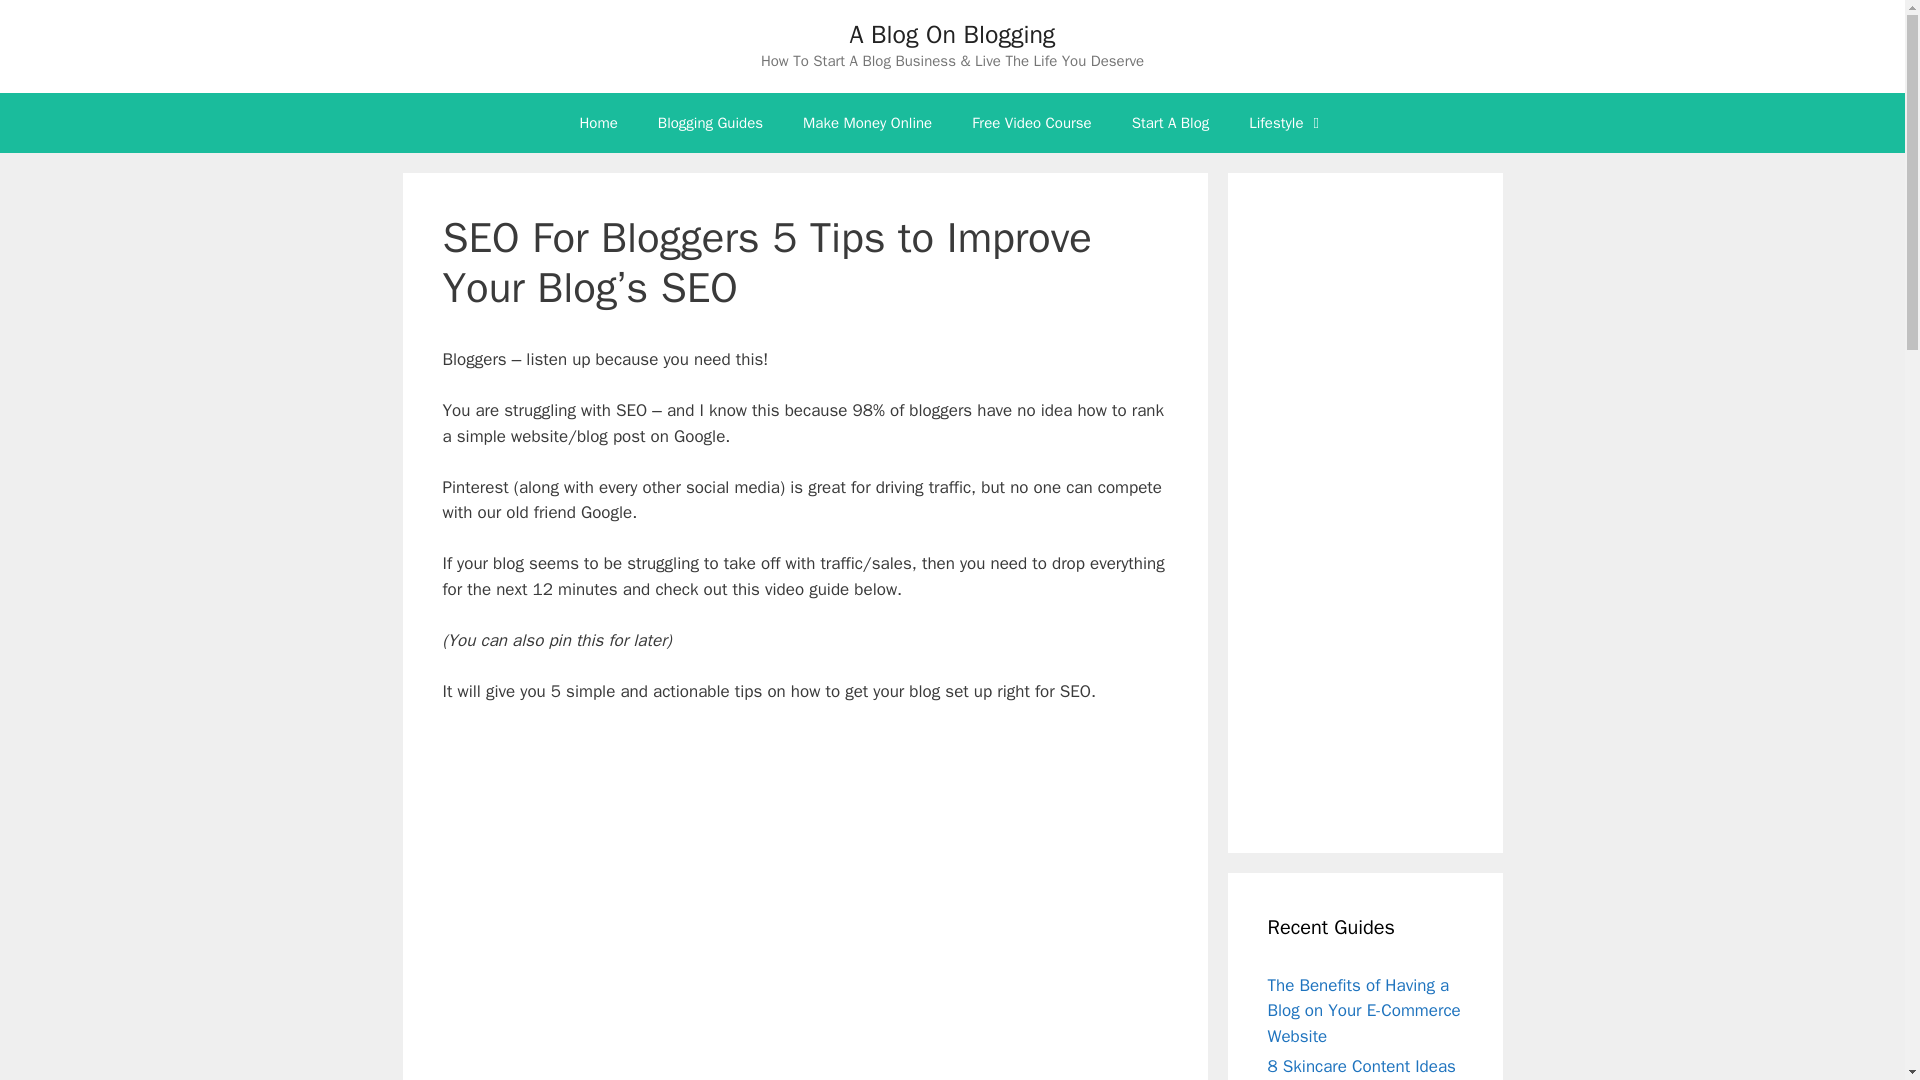  I want to click on Start A Blog, so click(1170, 122).